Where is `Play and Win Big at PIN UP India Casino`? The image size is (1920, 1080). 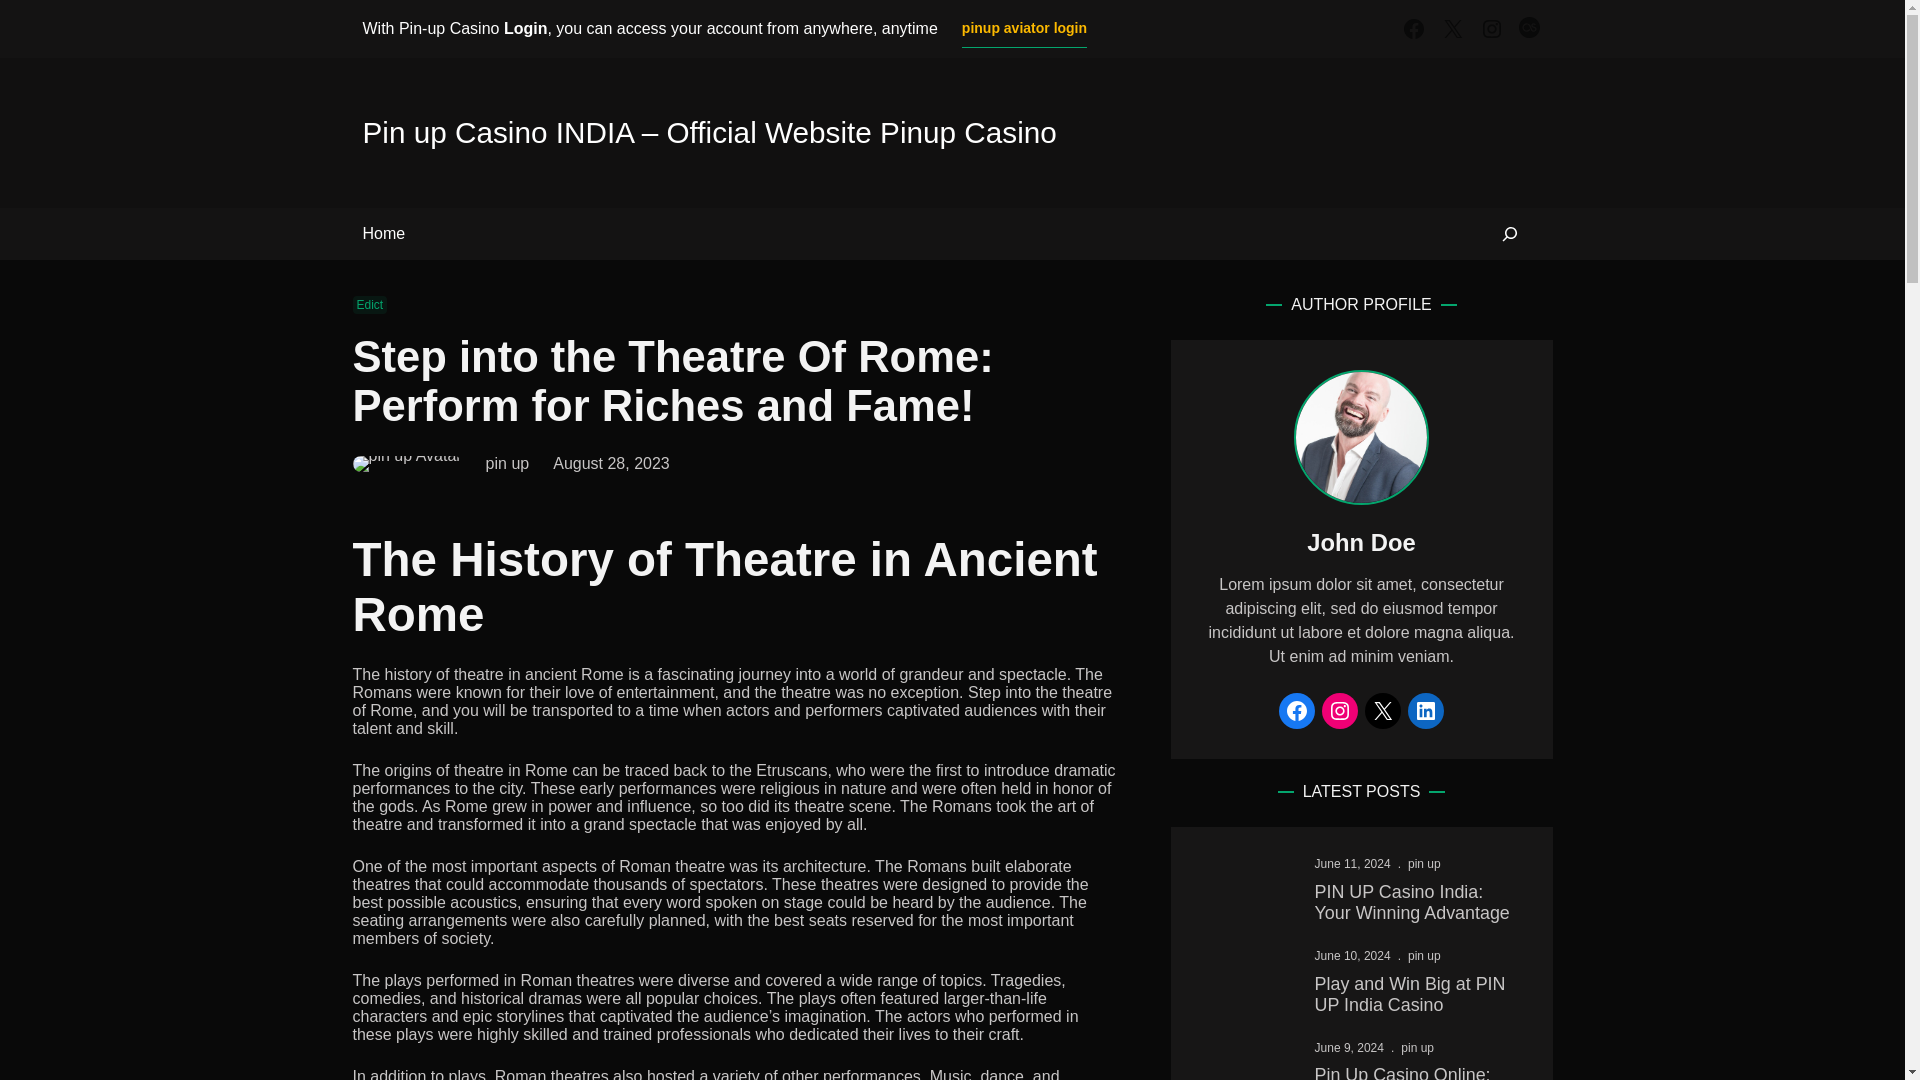 Play and Win Big at PIN UP India Casino is located at coordinates (1418, 996).